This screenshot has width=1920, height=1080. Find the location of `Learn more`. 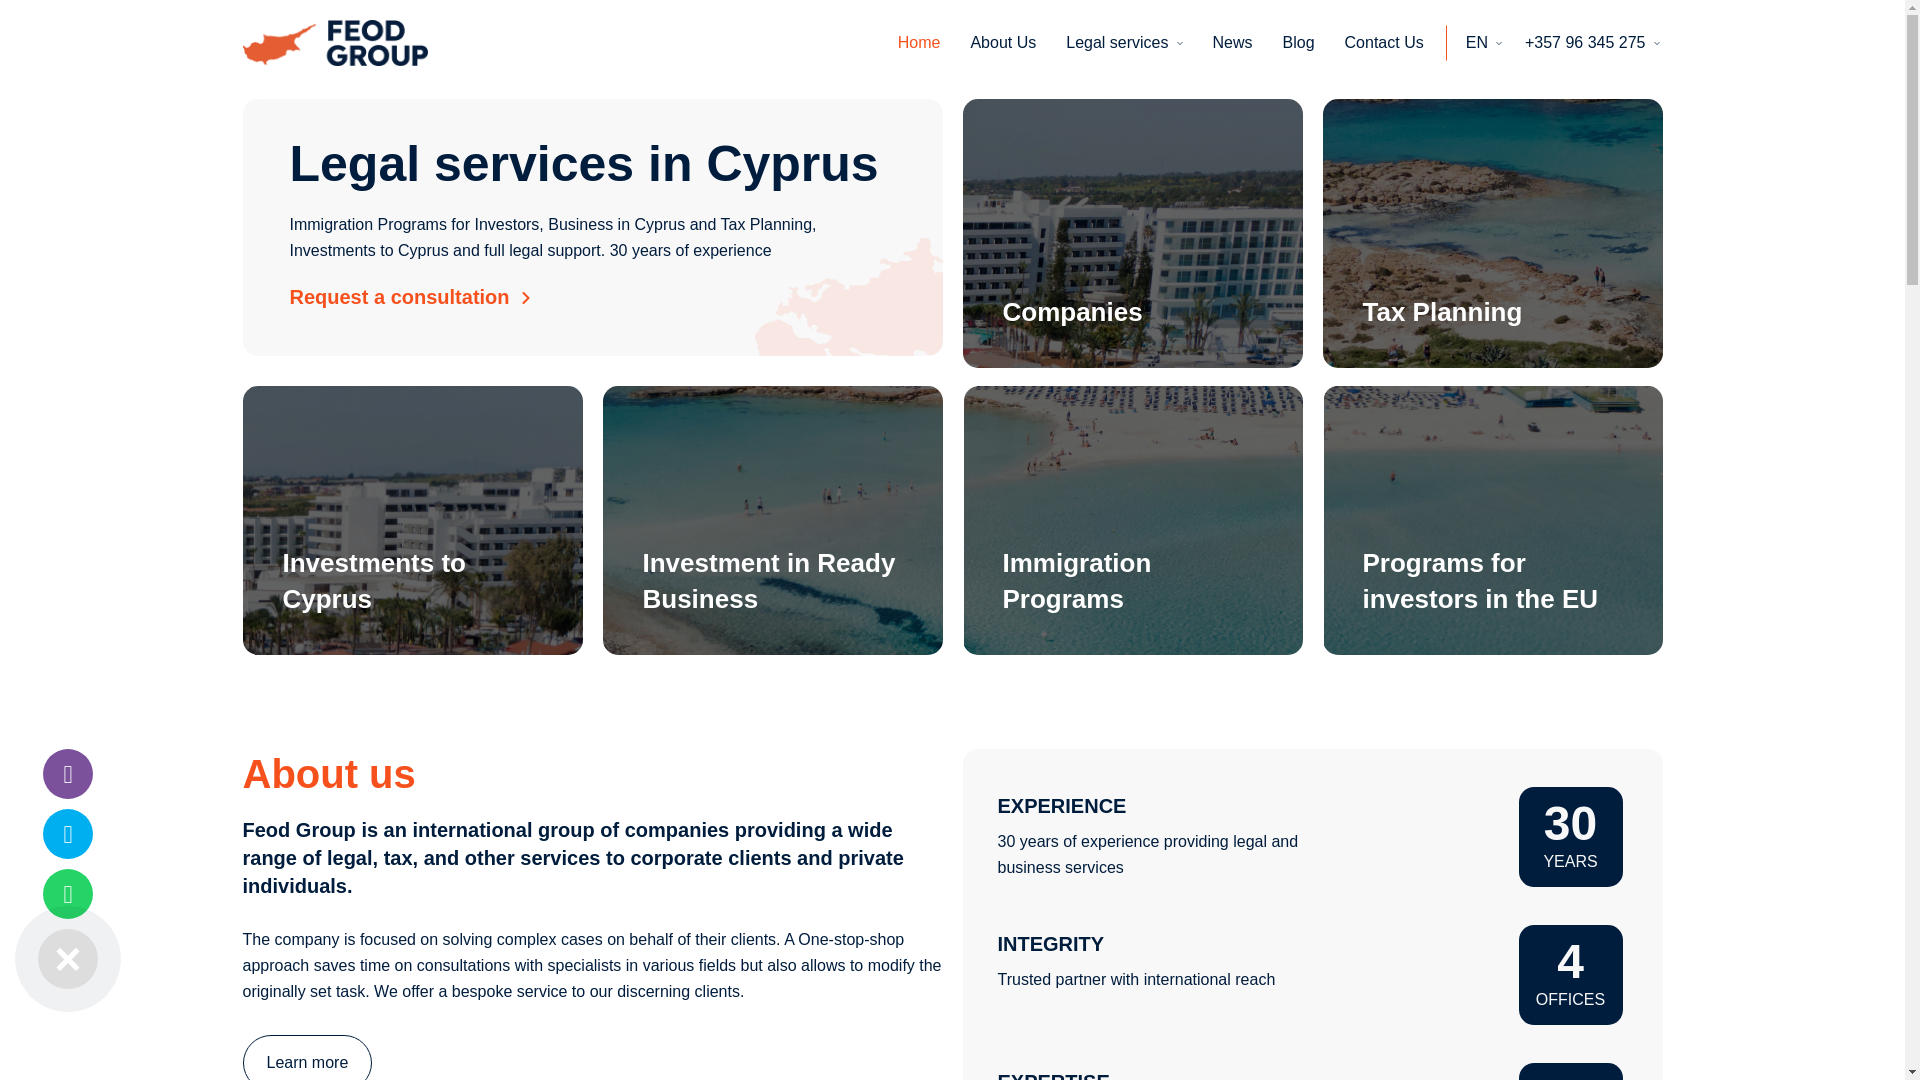

Learn more is located at coordinates (306, 1057).